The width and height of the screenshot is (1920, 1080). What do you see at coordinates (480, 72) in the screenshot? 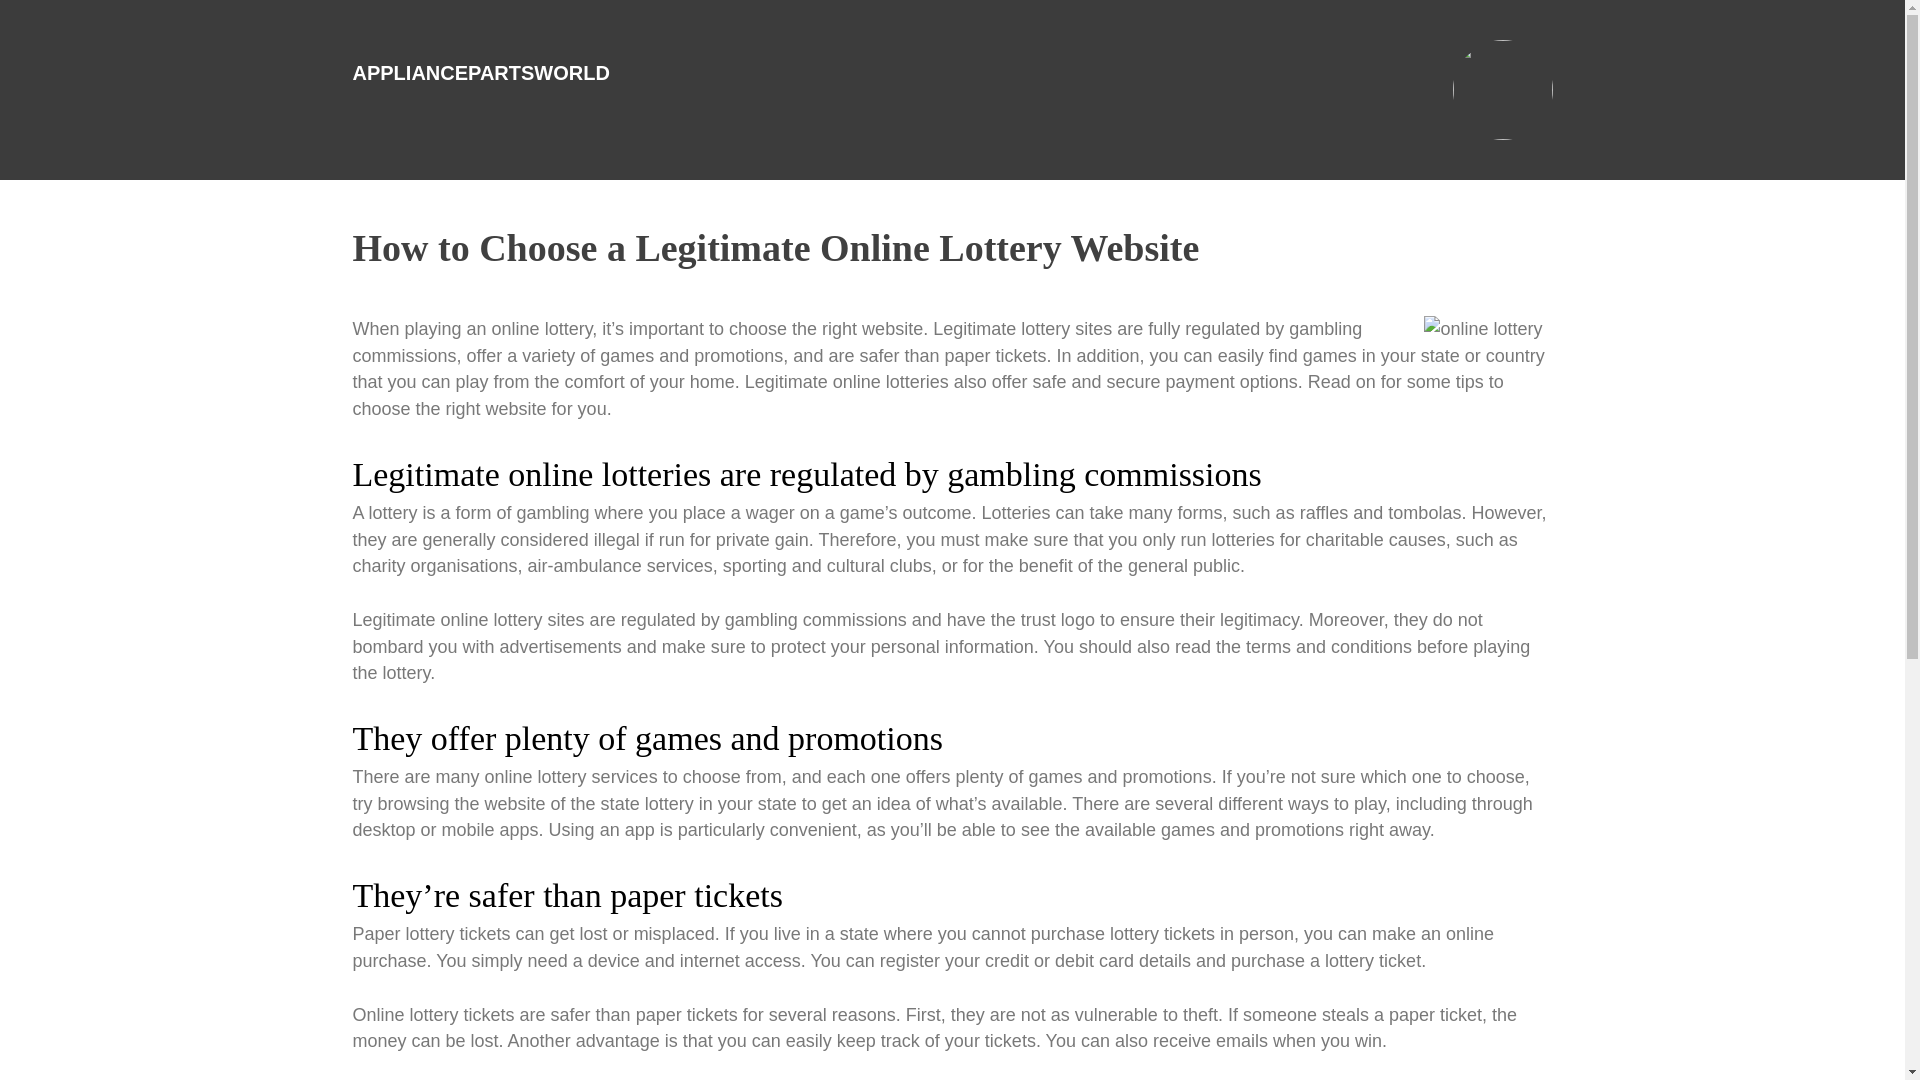
I see `APPLIANCEPARTSWORLD` at bounding box center [480, 72].